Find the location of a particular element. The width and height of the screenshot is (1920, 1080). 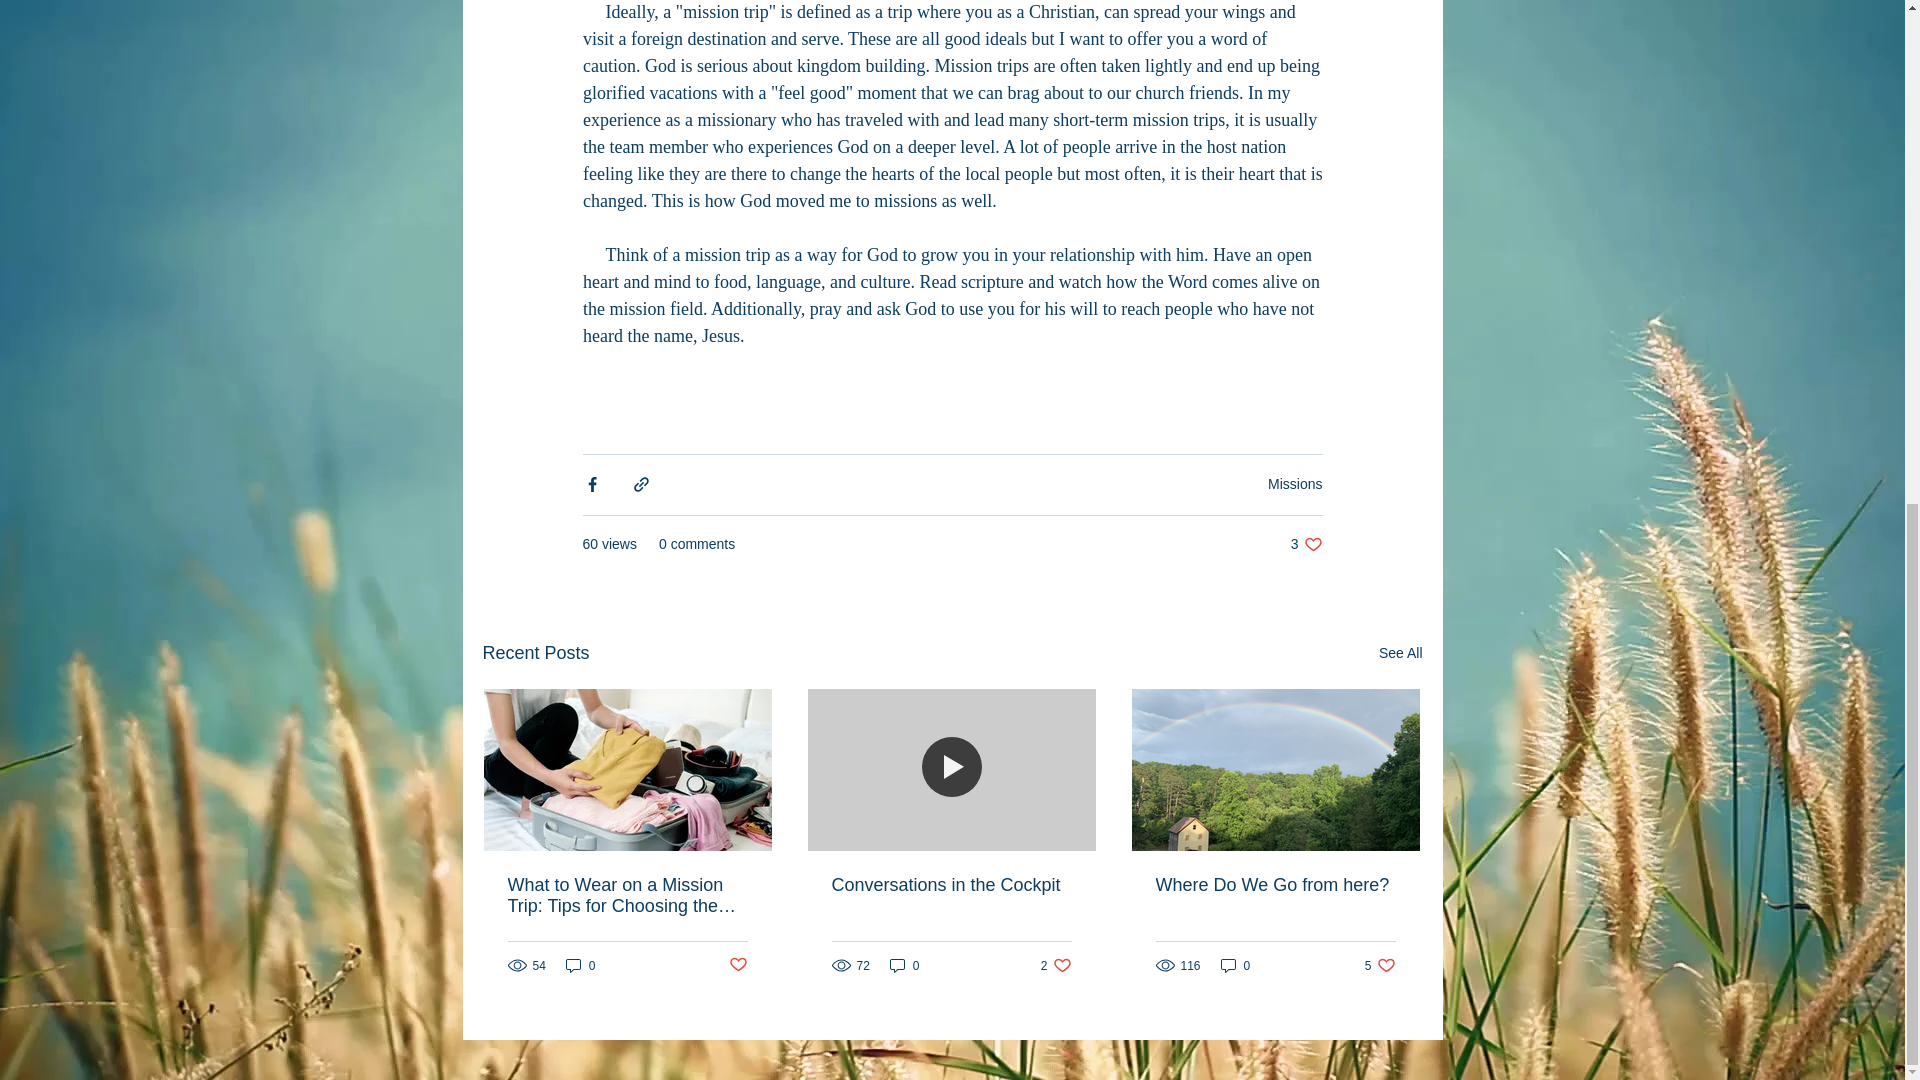

Missions is located at coordinates (1400, 654).